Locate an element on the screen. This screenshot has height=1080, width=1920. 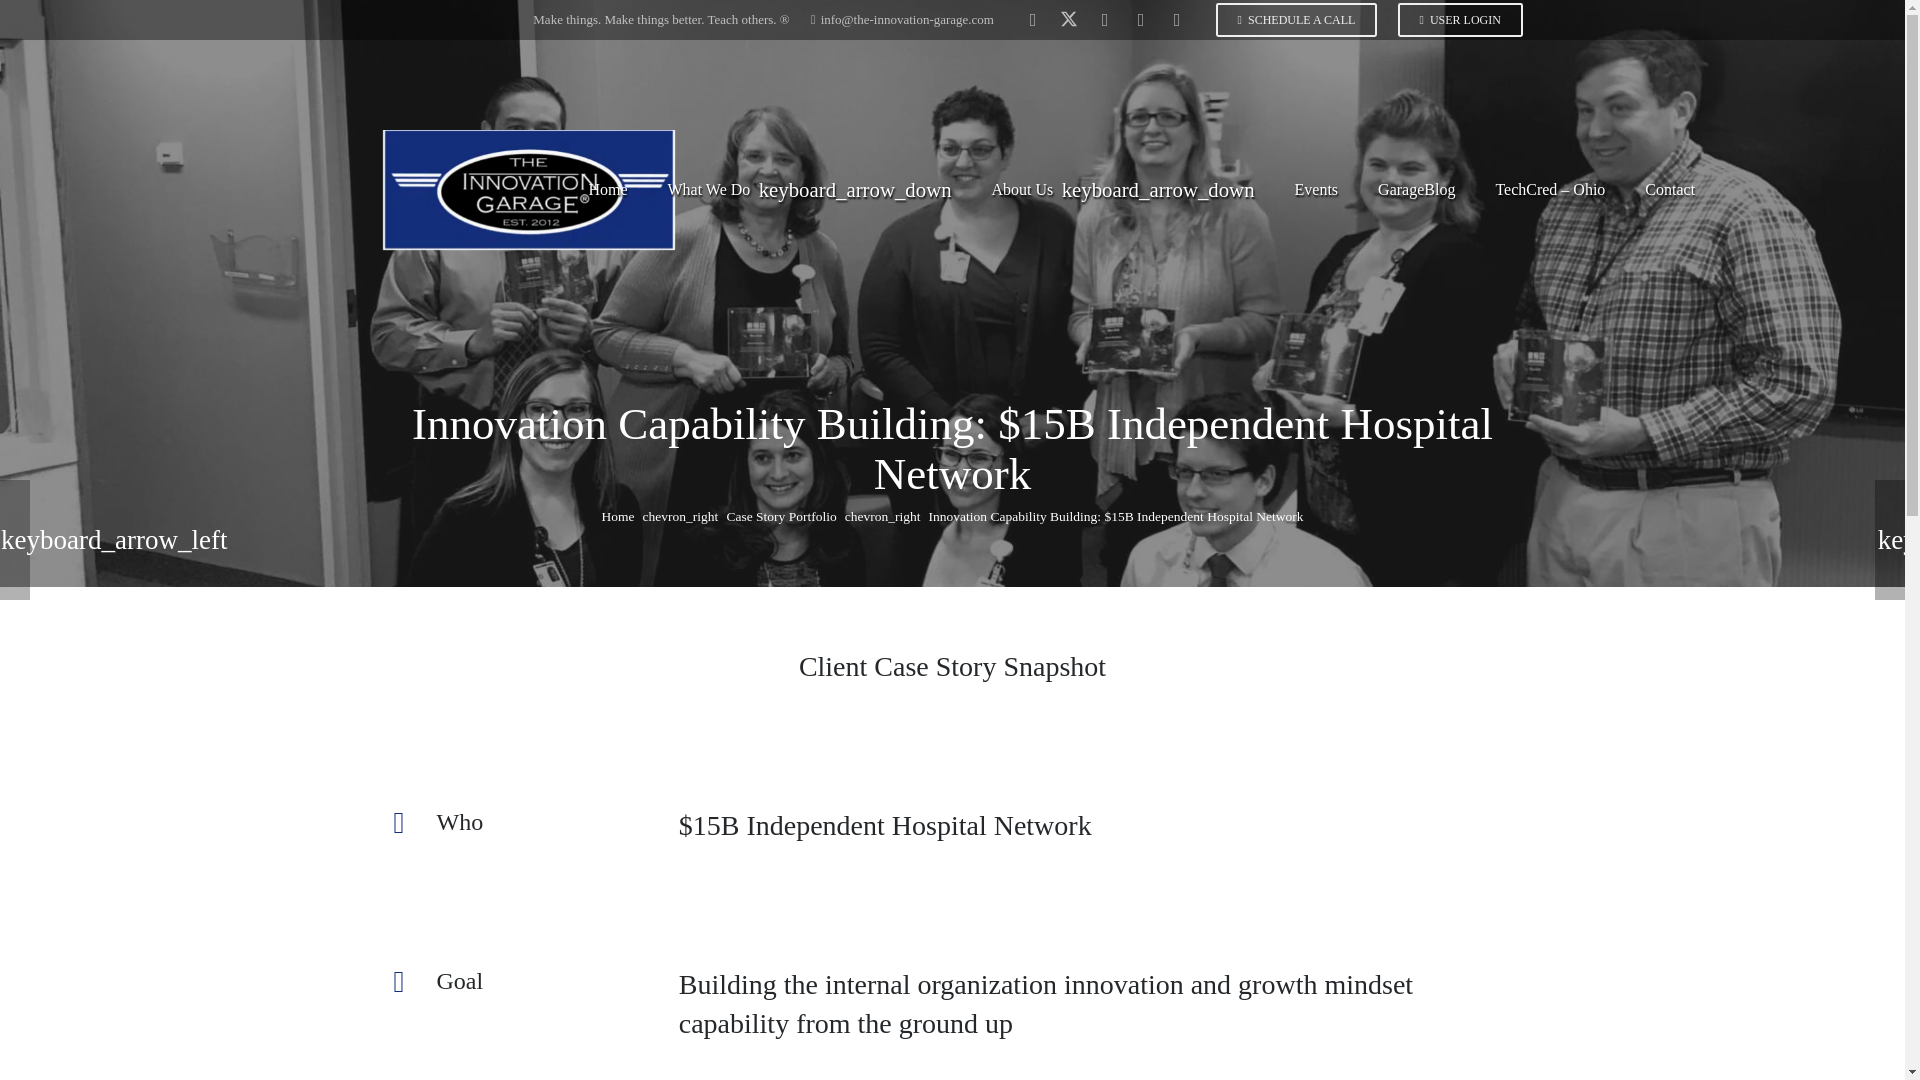
Home is located at coordinates (608, 190).